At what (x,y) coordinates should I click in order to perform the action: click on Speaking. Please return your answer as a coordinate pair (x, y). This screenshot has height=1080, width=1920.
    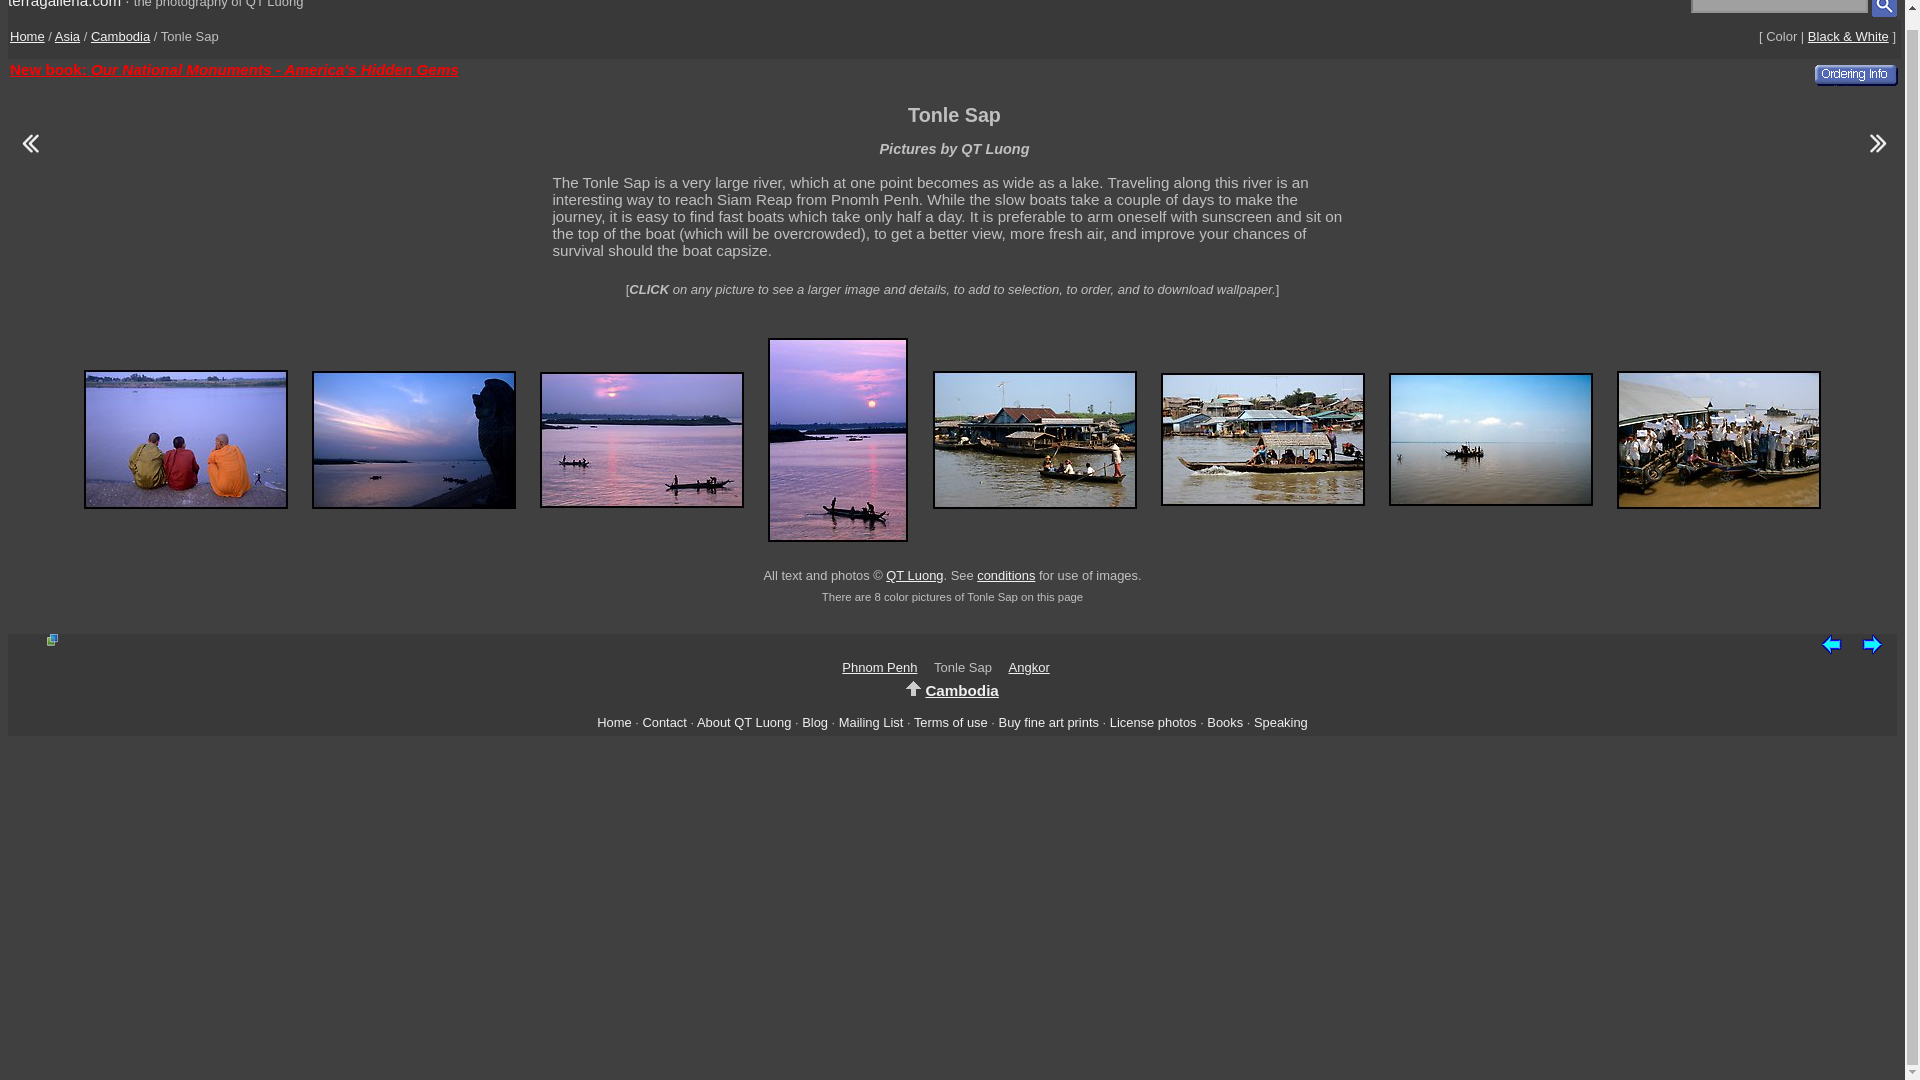
    Looking at the image, I should click on (1280, 722).